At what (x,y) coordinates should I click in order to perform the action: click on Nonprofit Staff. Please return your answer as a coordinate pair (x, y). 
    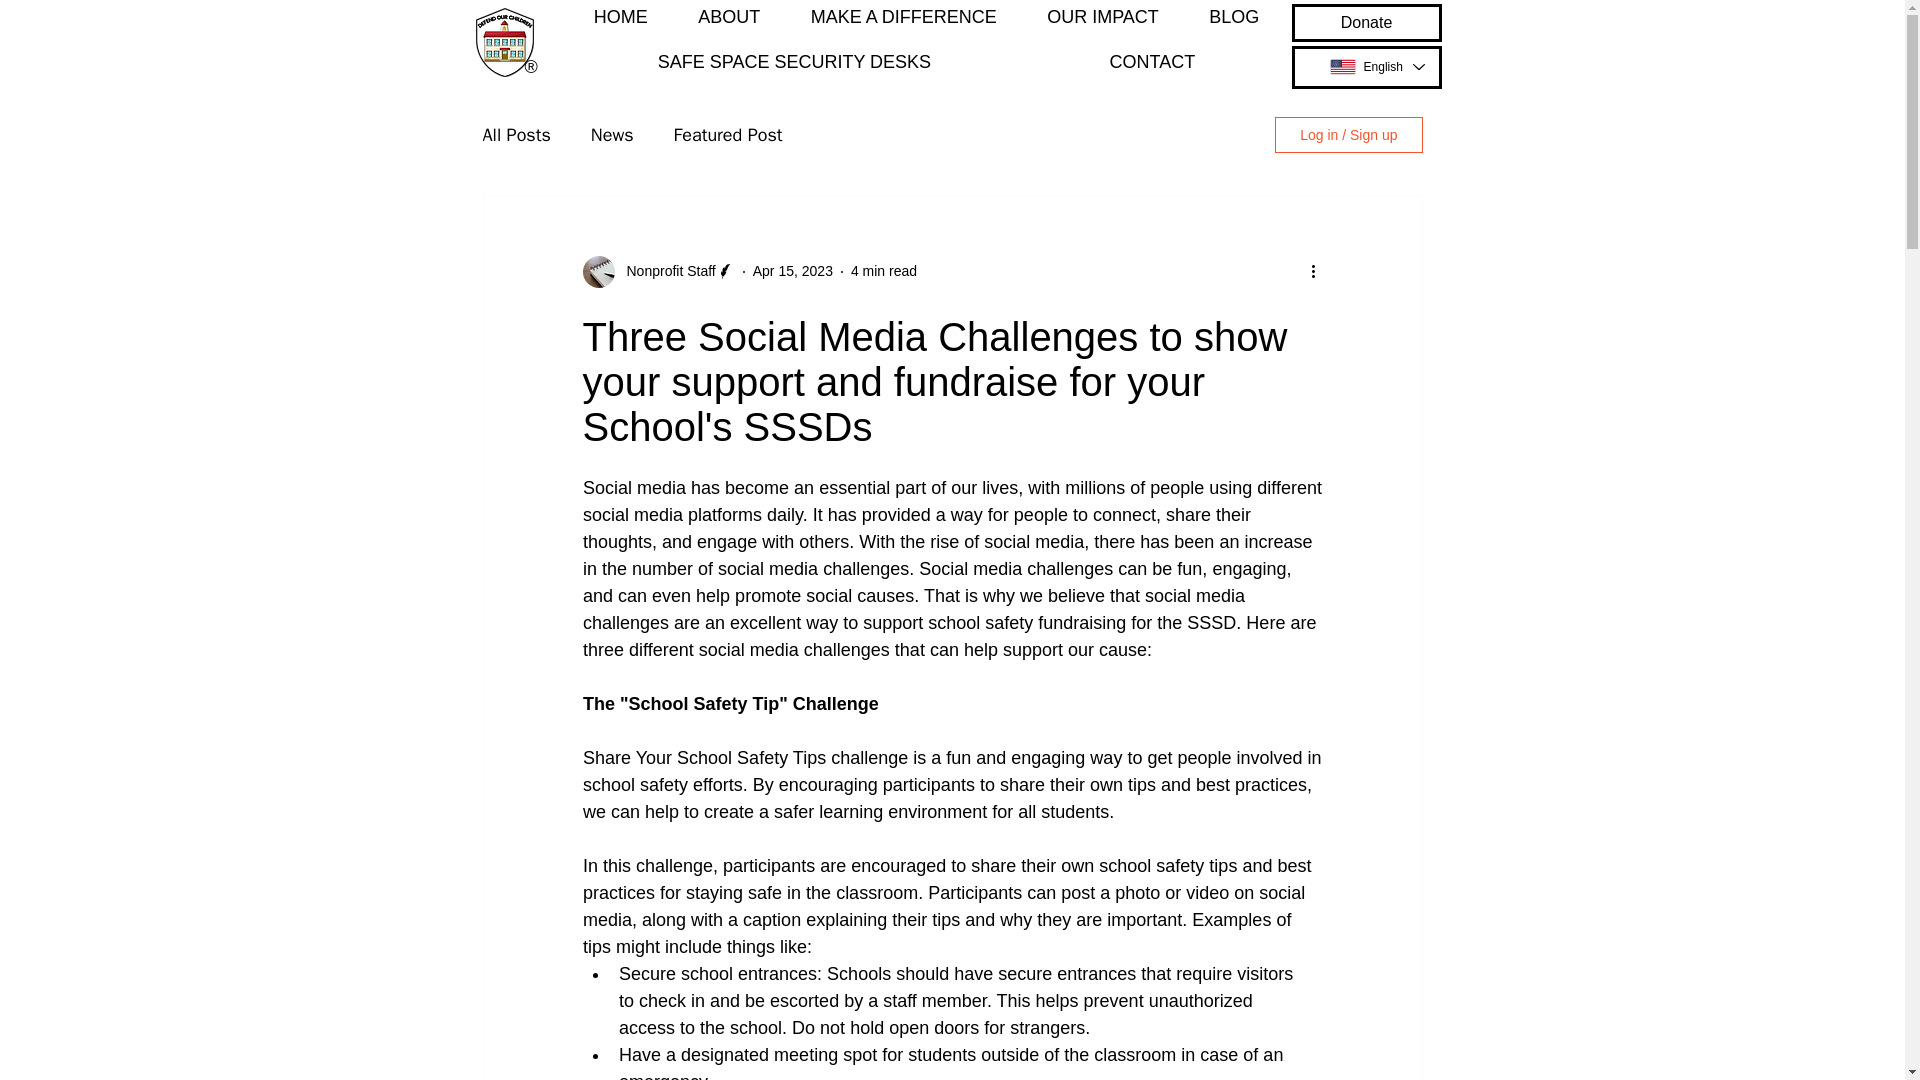
    Looking at the image, I should click on (657, 272).